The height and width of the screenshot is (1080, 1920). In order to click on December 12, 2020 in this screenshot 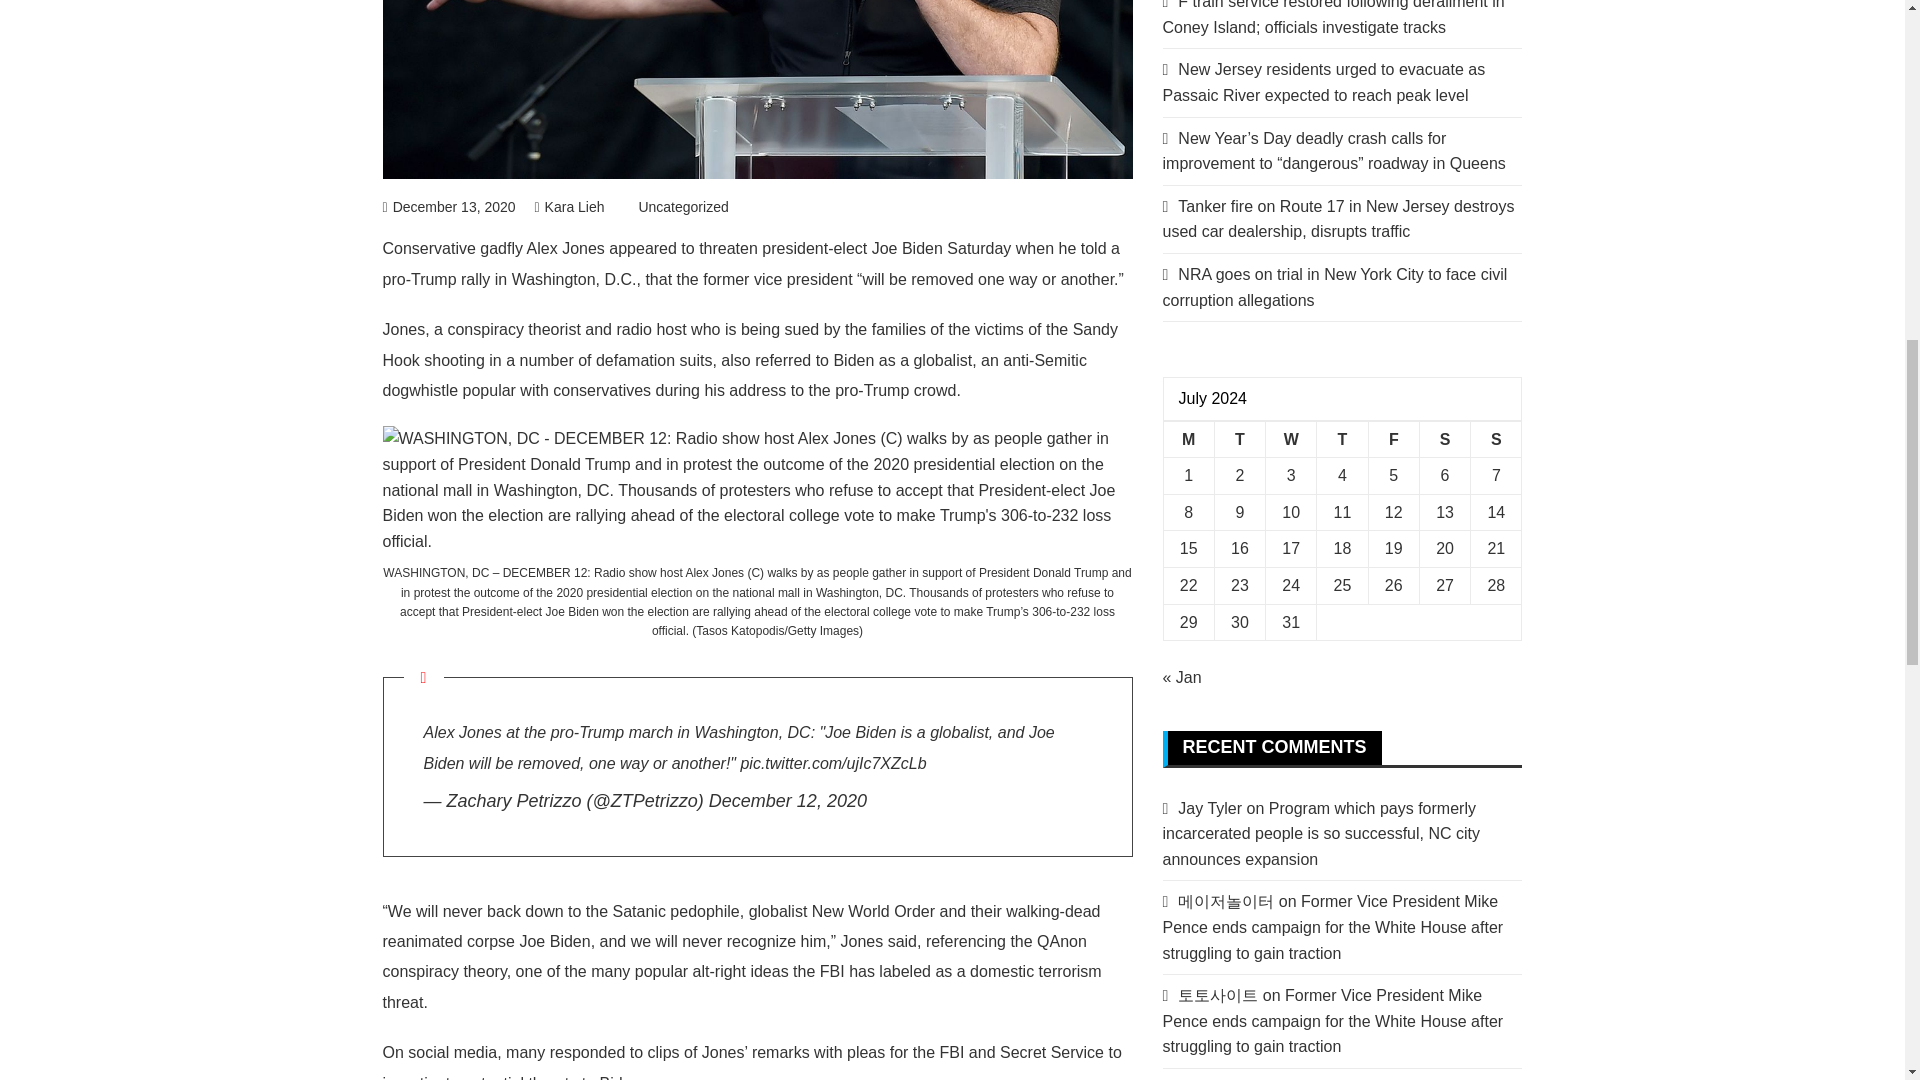, I will do `click(788, 800)`.